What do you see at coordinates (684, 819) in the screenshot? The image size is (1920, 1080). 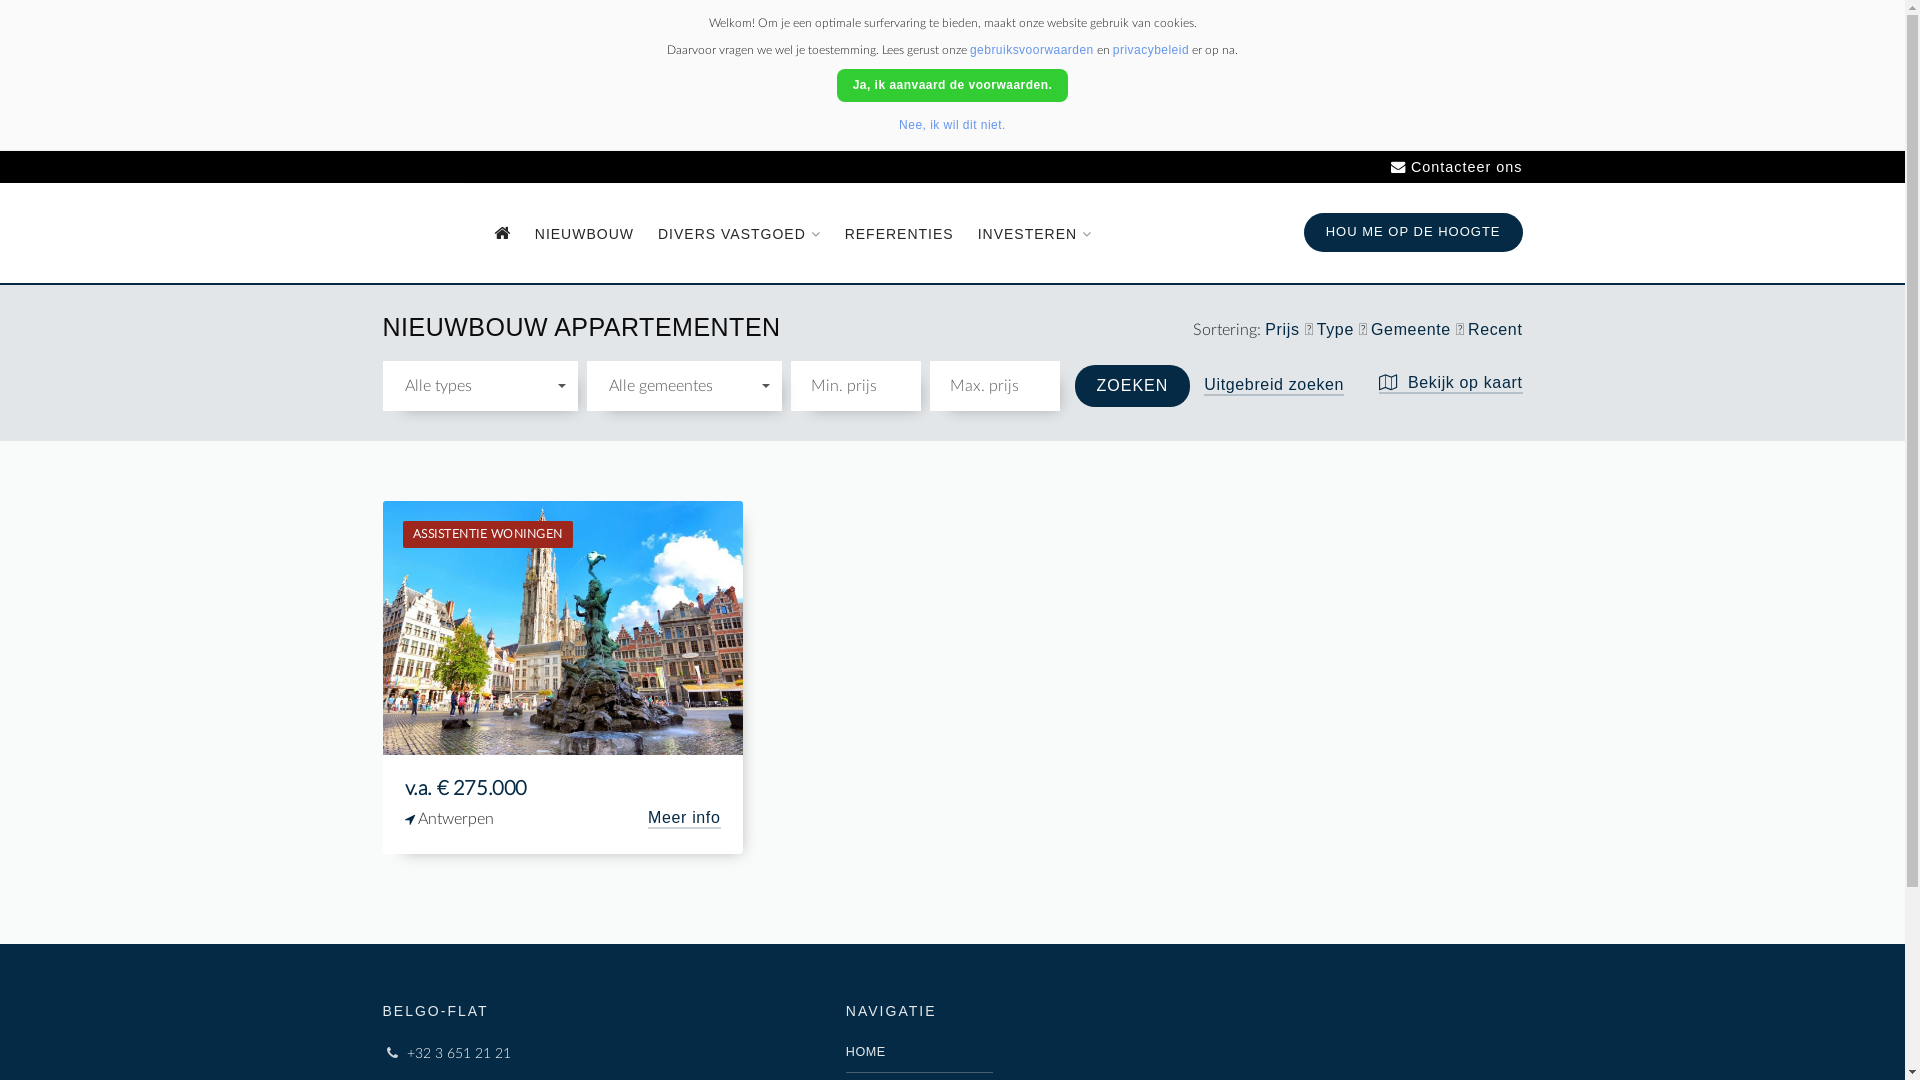 I see `Meer info` at bounding box center [684, 819].